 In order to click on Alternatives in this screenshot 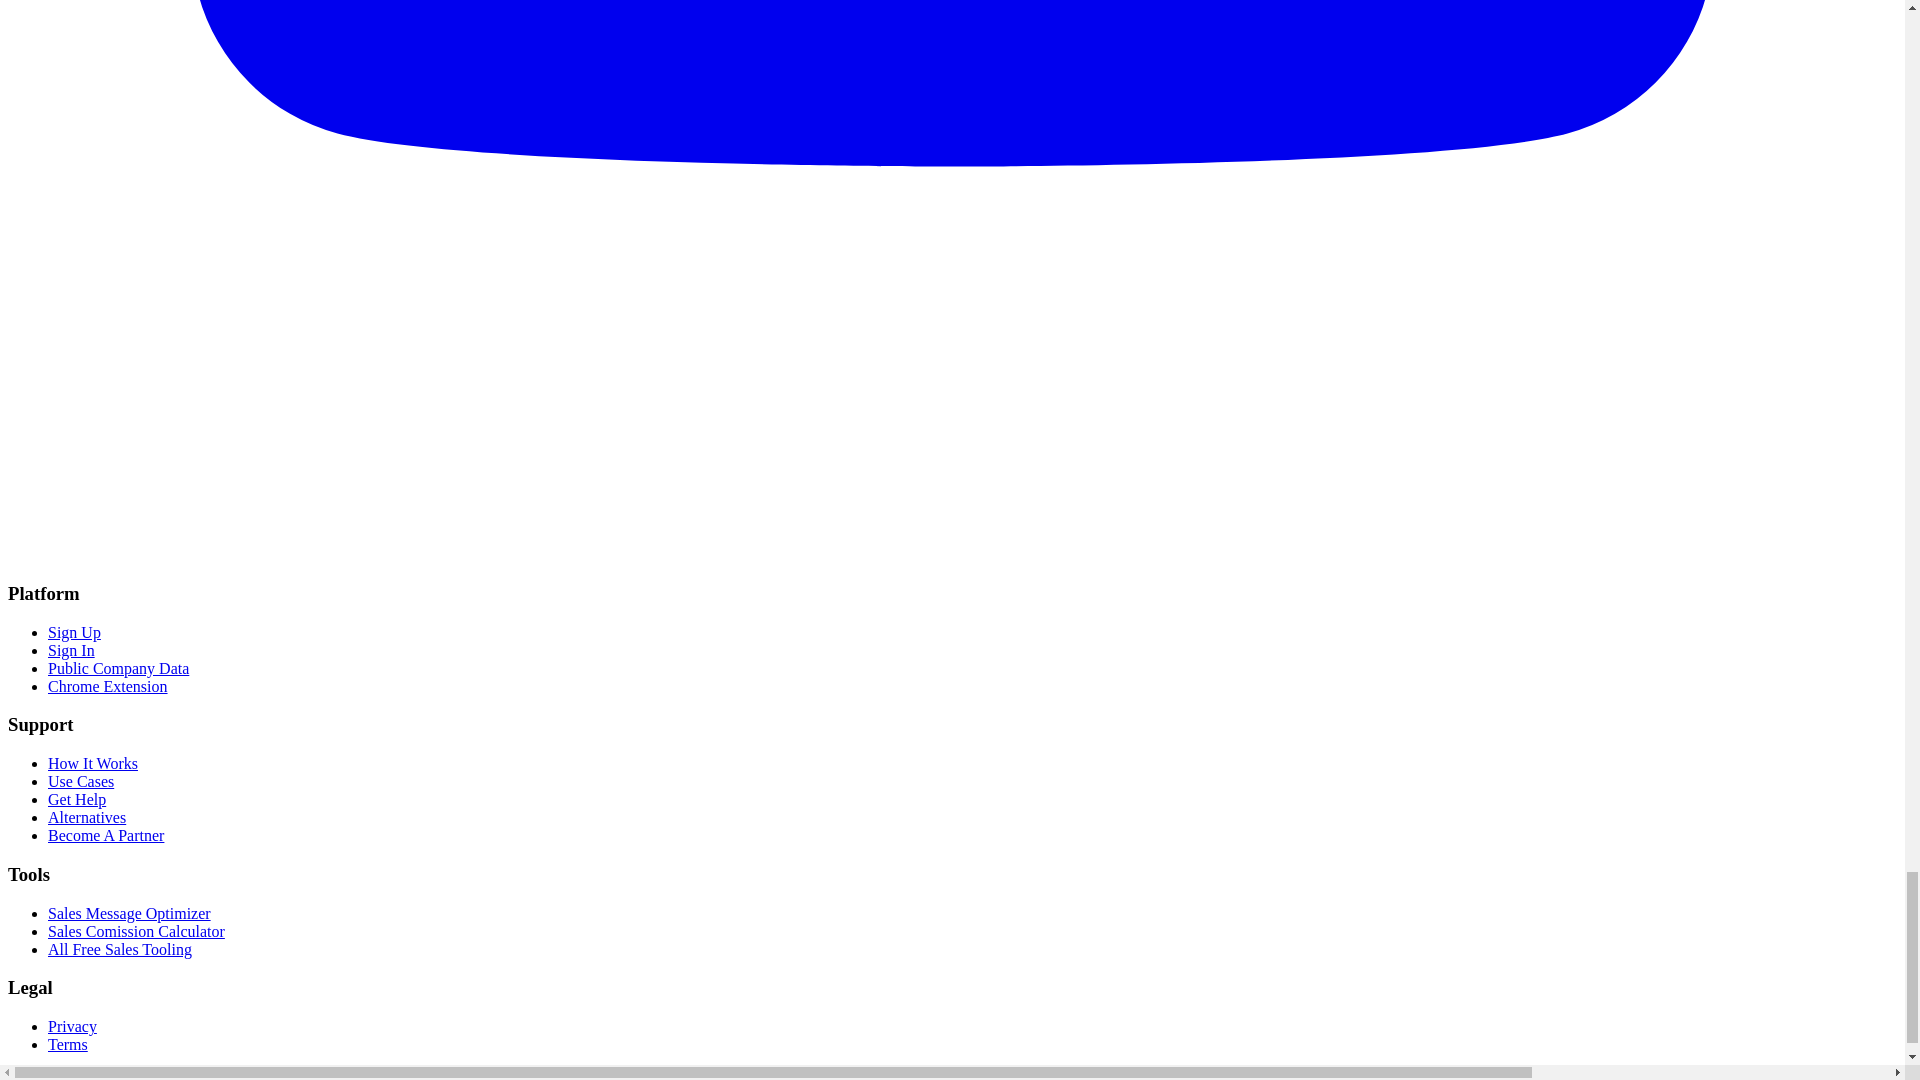, I will do `click(87, 817)`.